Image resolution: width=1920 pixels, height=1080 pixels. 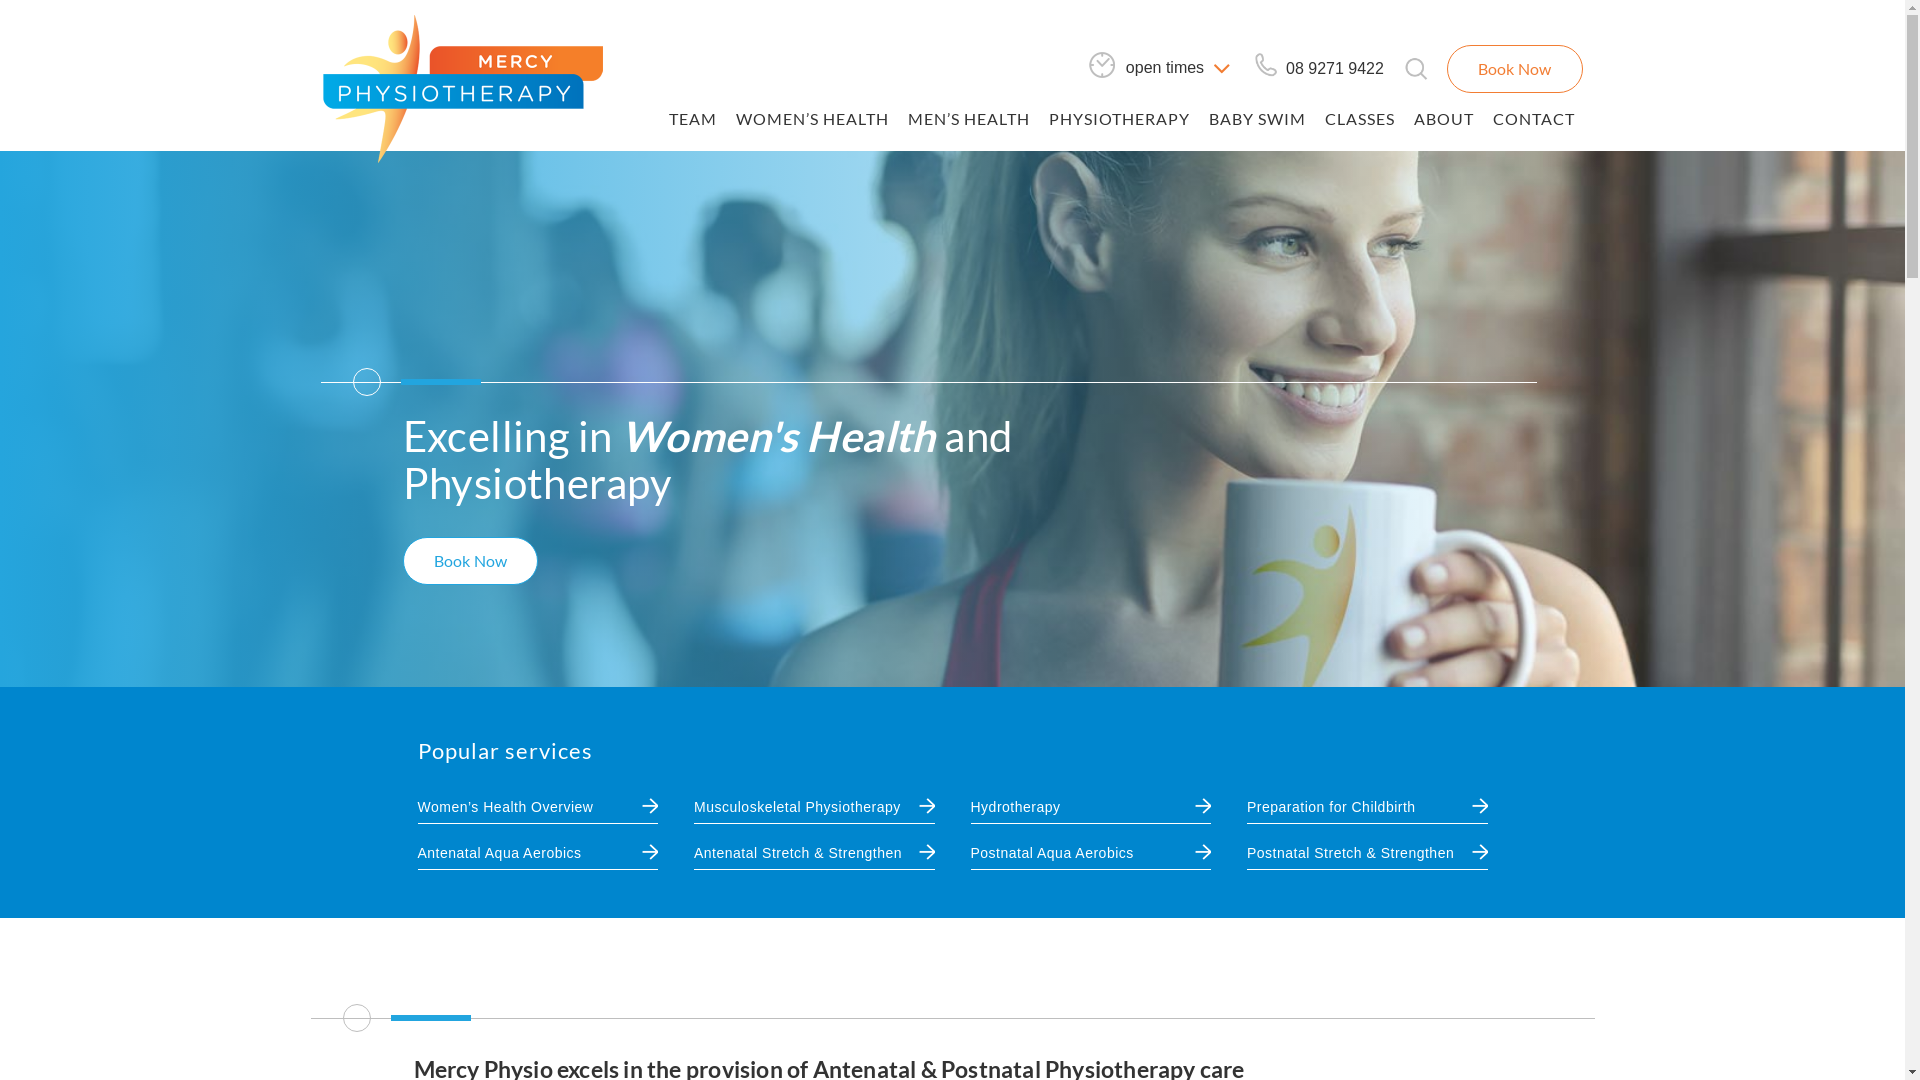 What do you see at coordinates (1332, 807) in the screenshot?
I see `Preparation for Childbirth` at bounding box center [1332, 807].